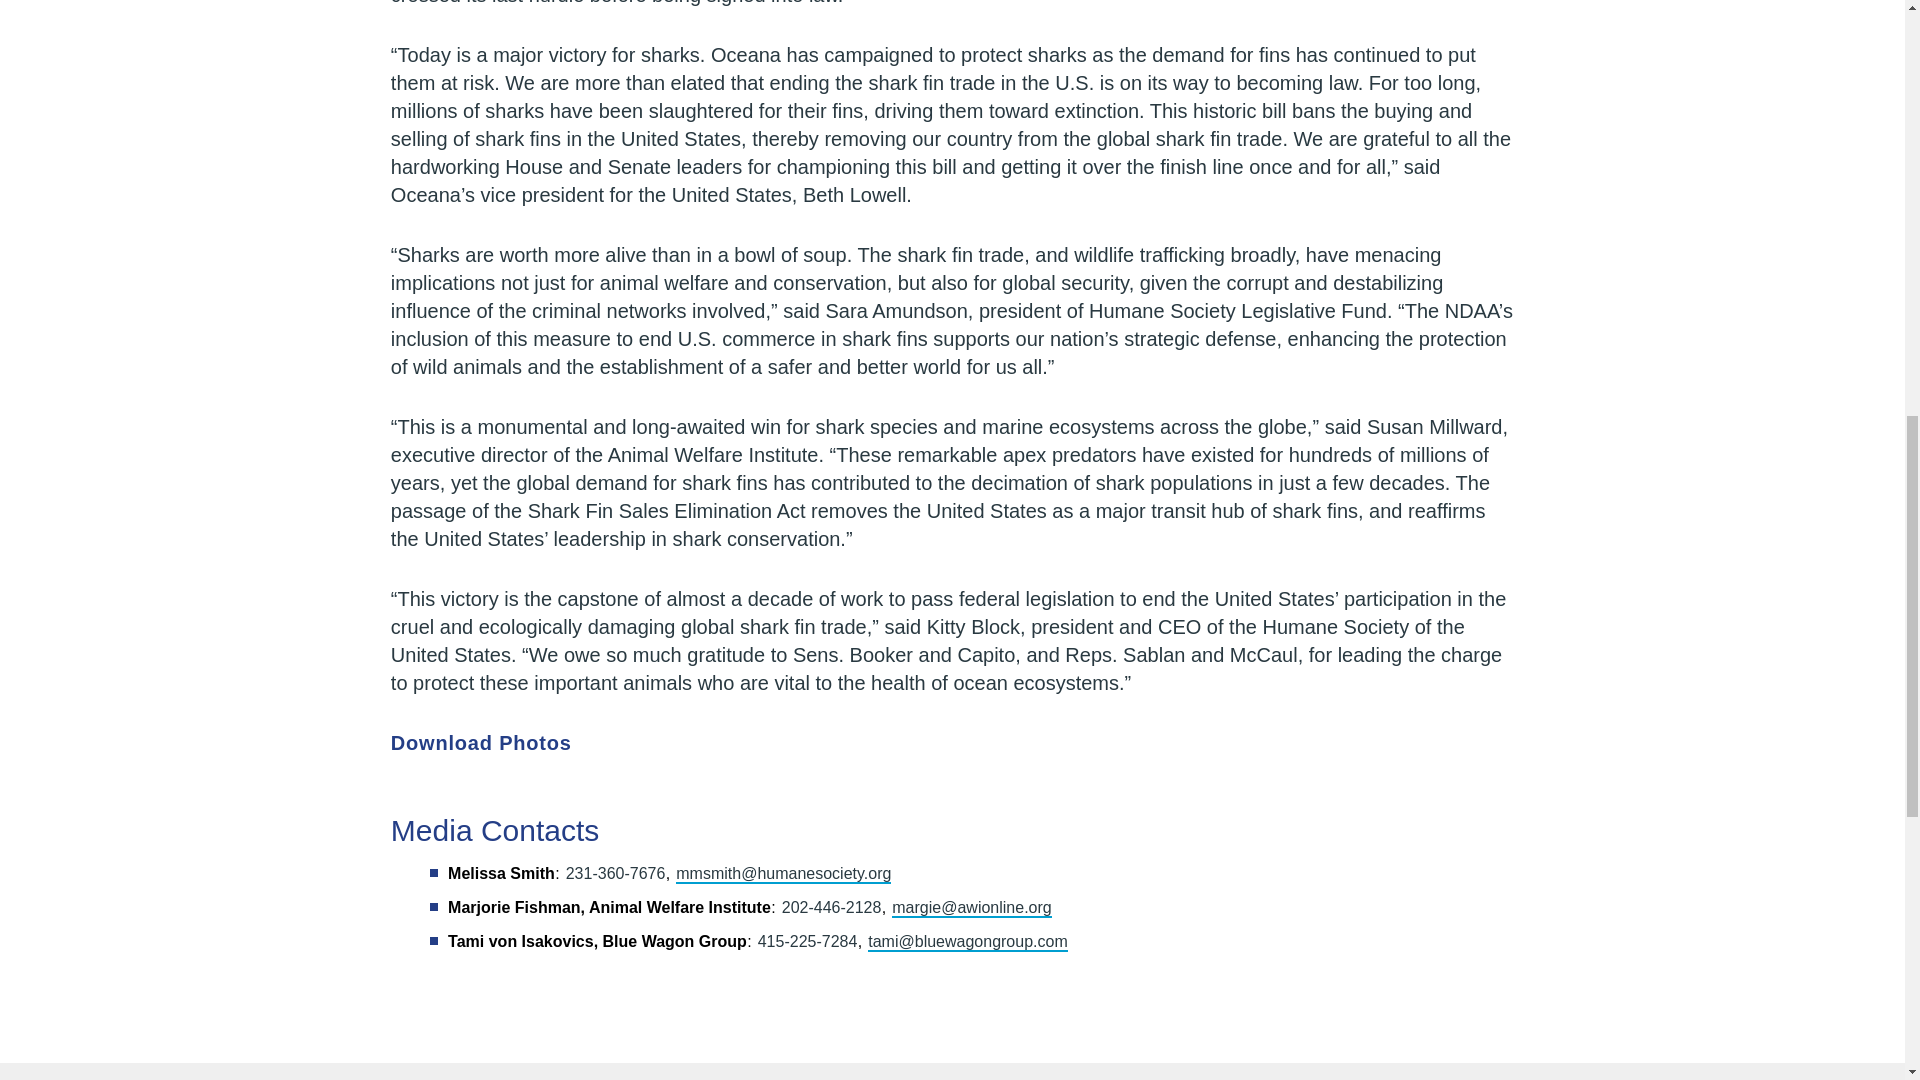  I want to click on 415-225-7284, so click(808, 942).